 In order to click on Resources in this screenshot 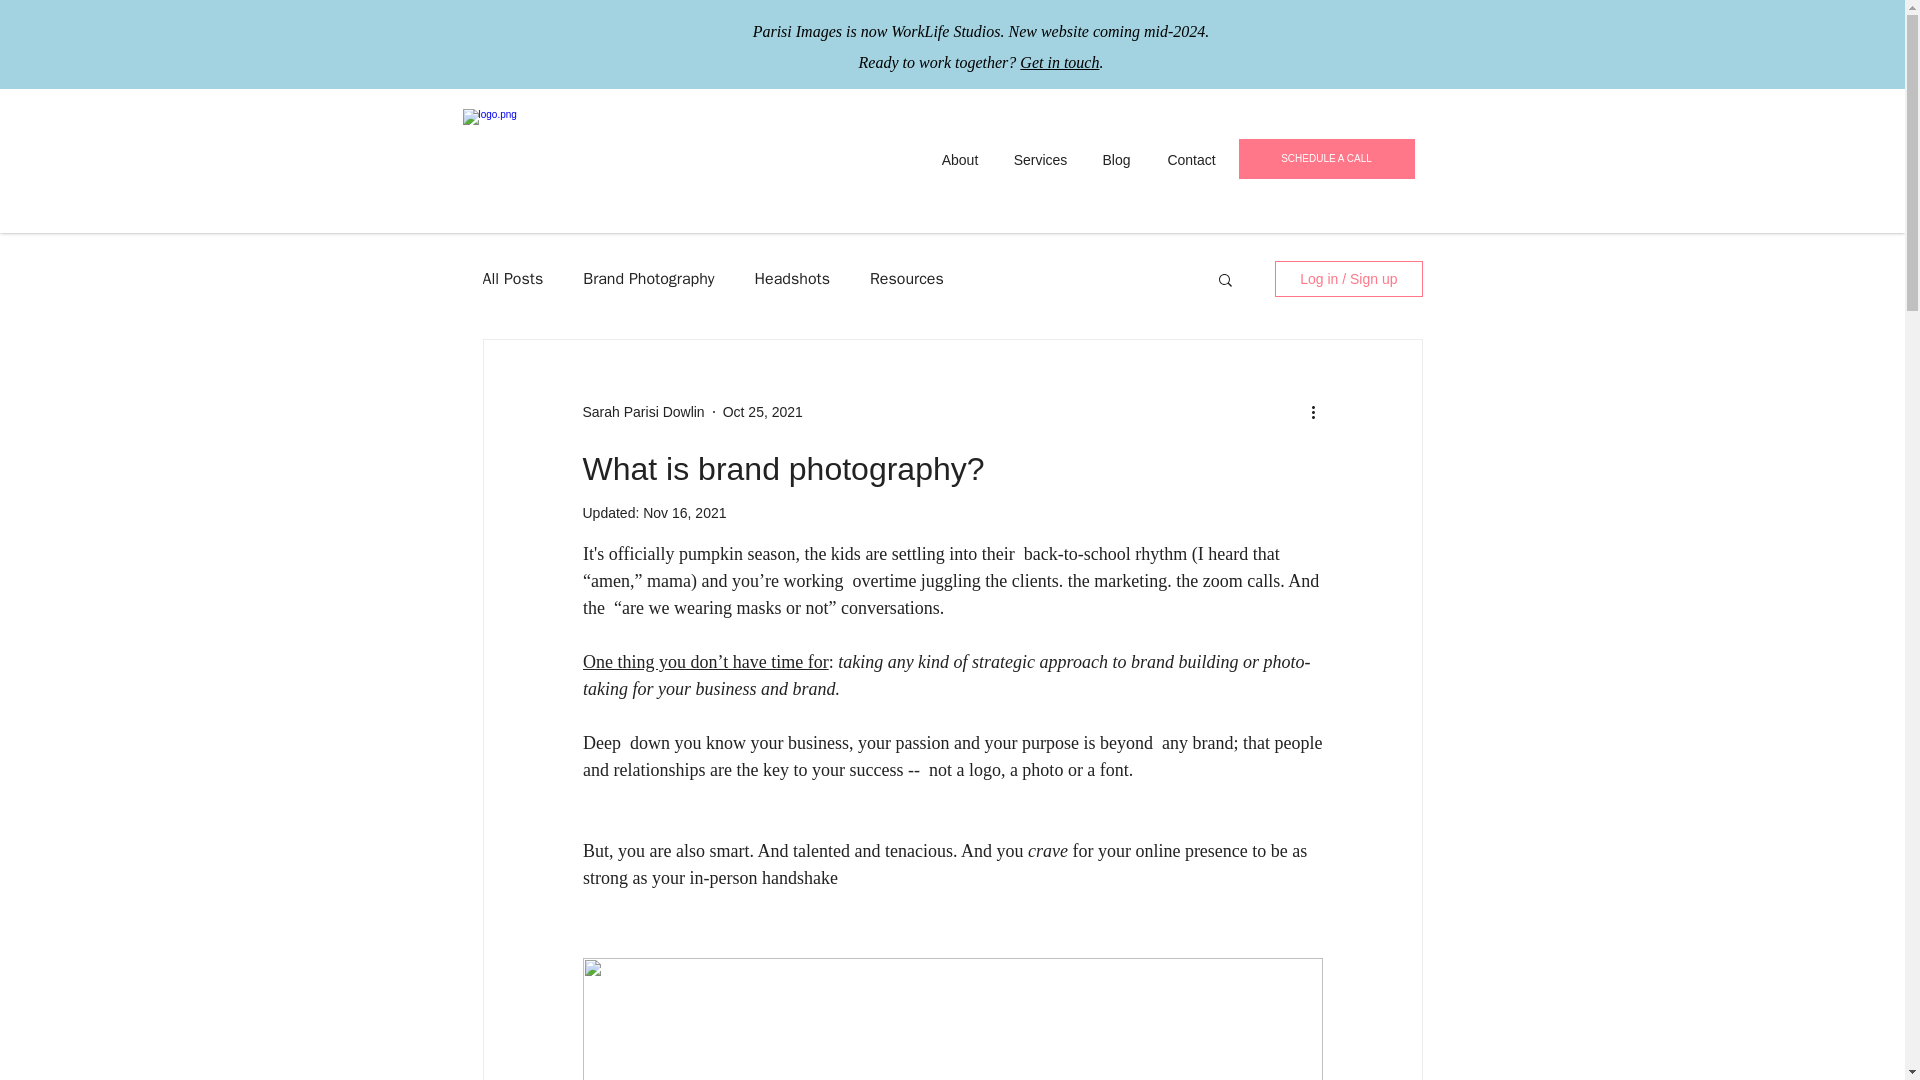, I will do `click(906, 278)`.